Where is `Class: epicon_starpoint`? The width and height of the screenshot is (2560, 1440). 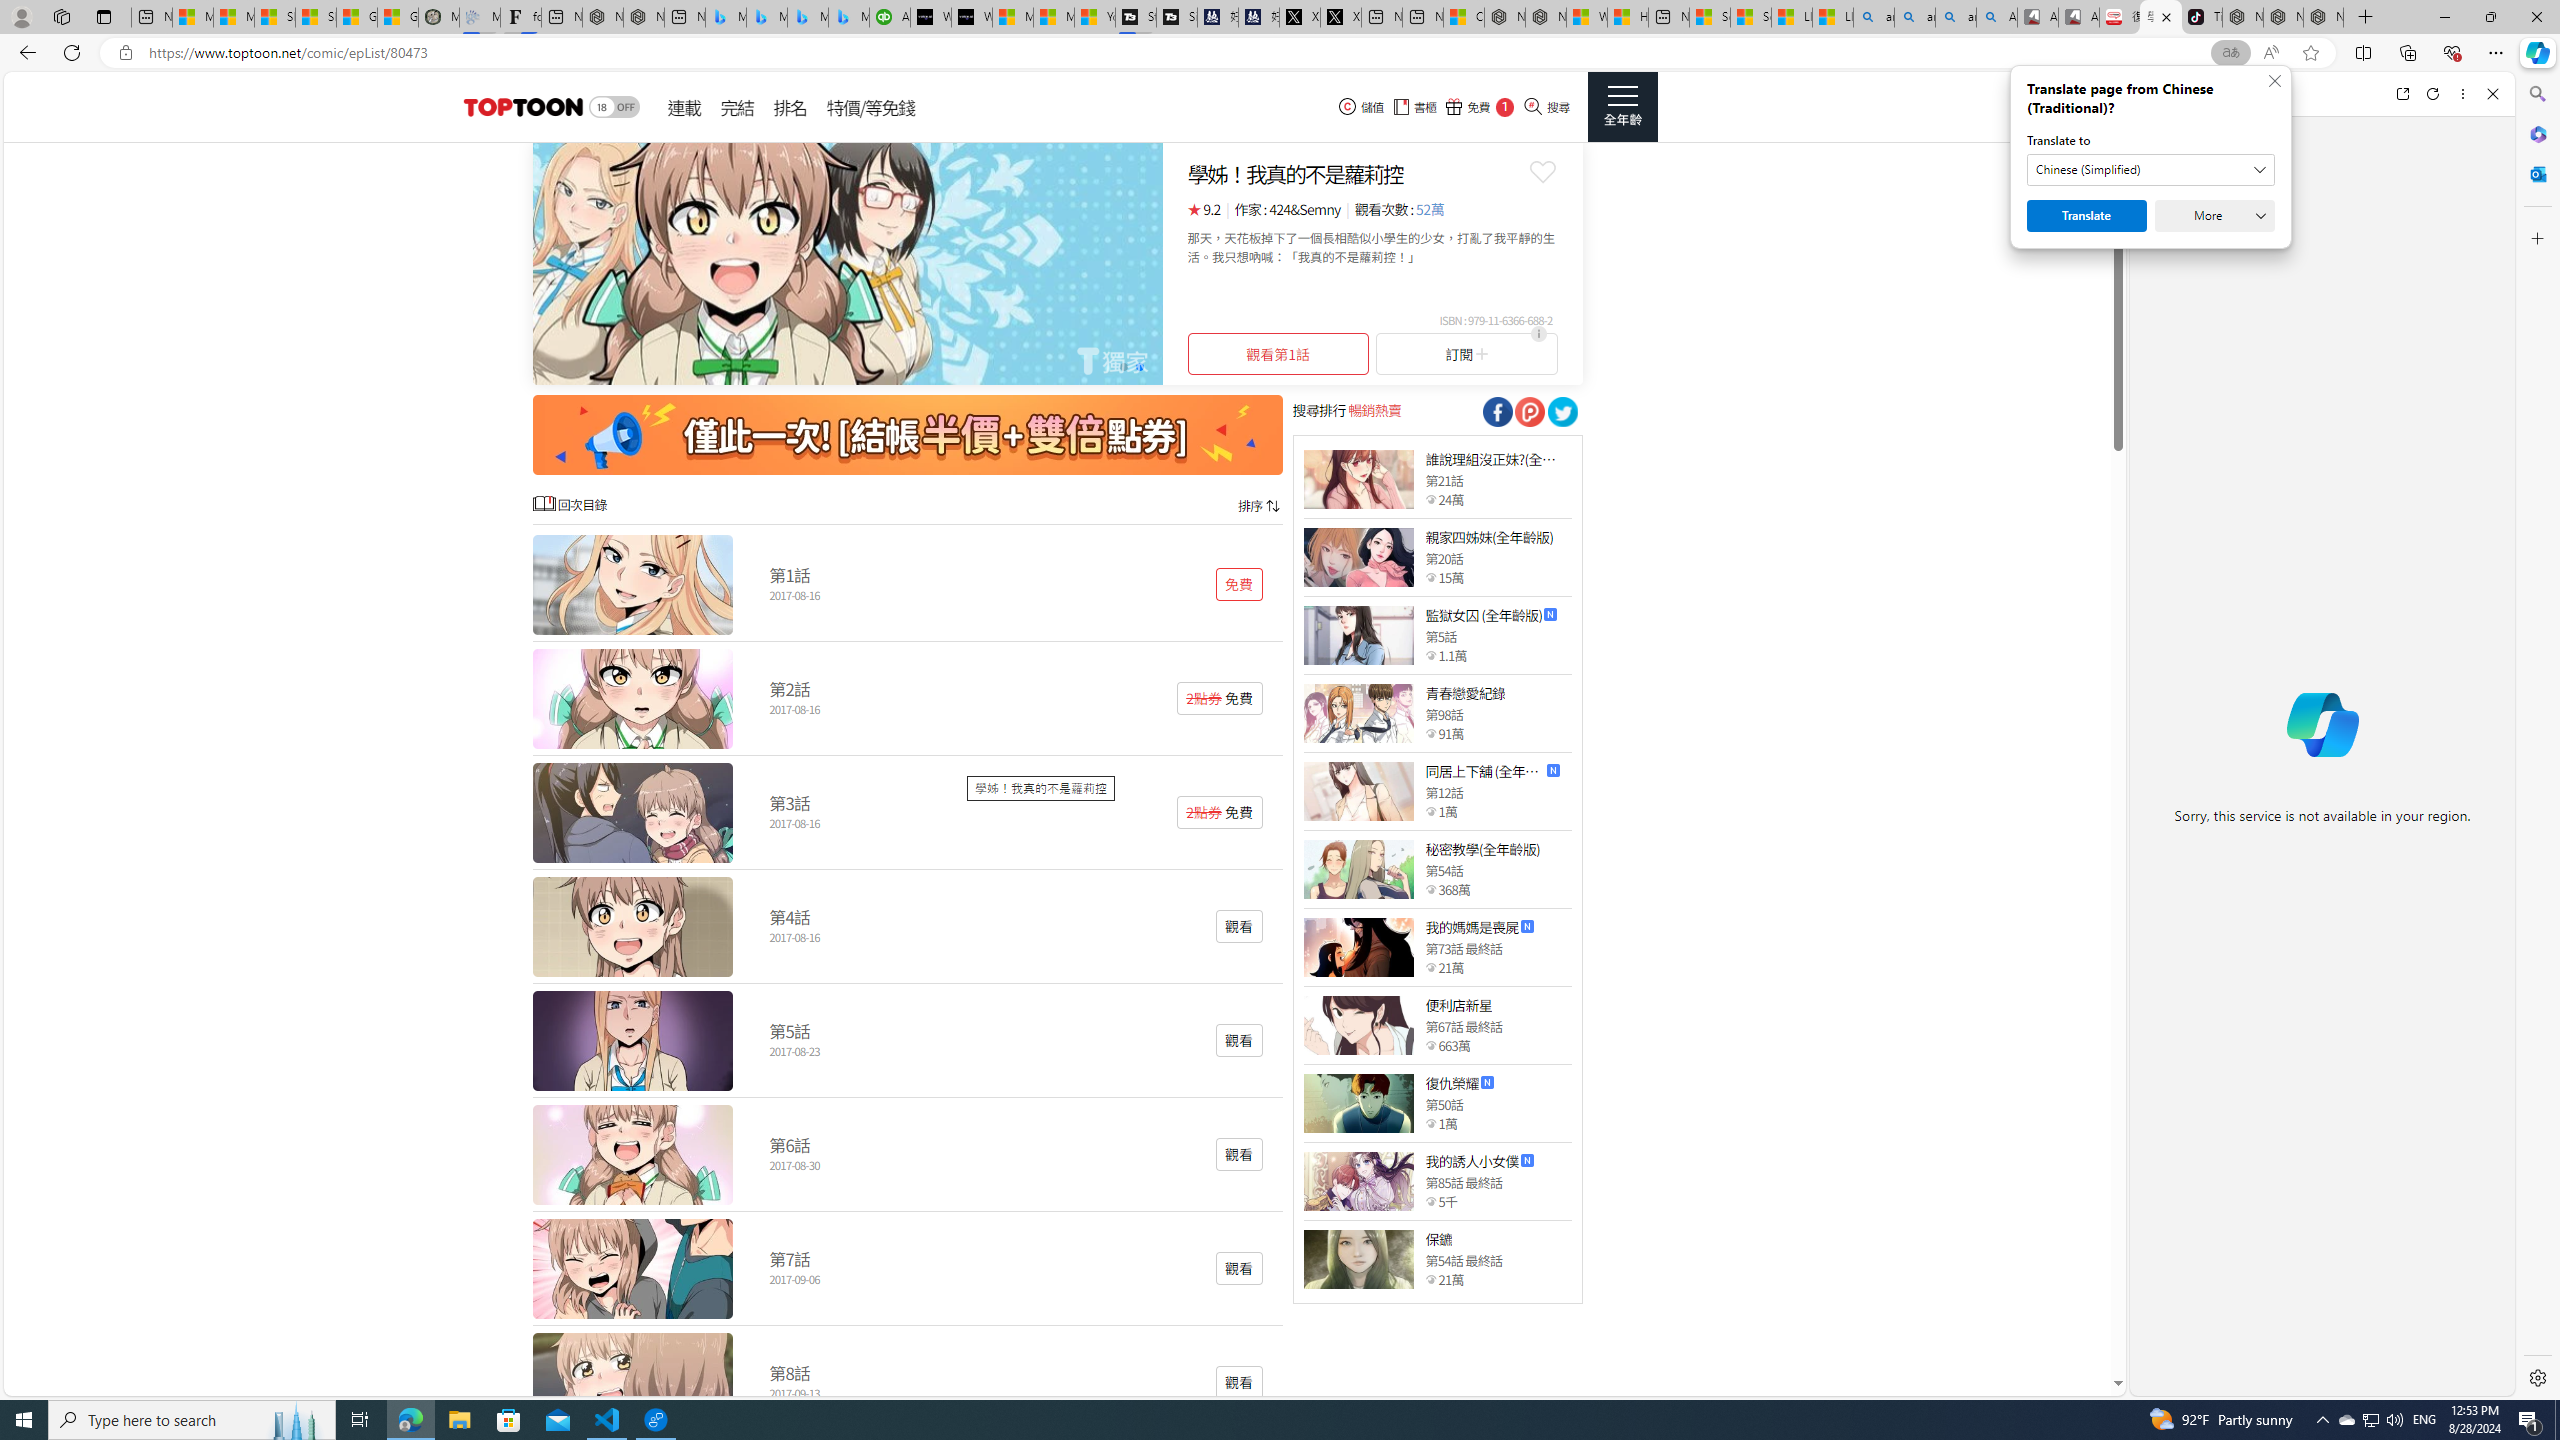
Class: epicon_starpoint is located at coordinates (1430, 1279).